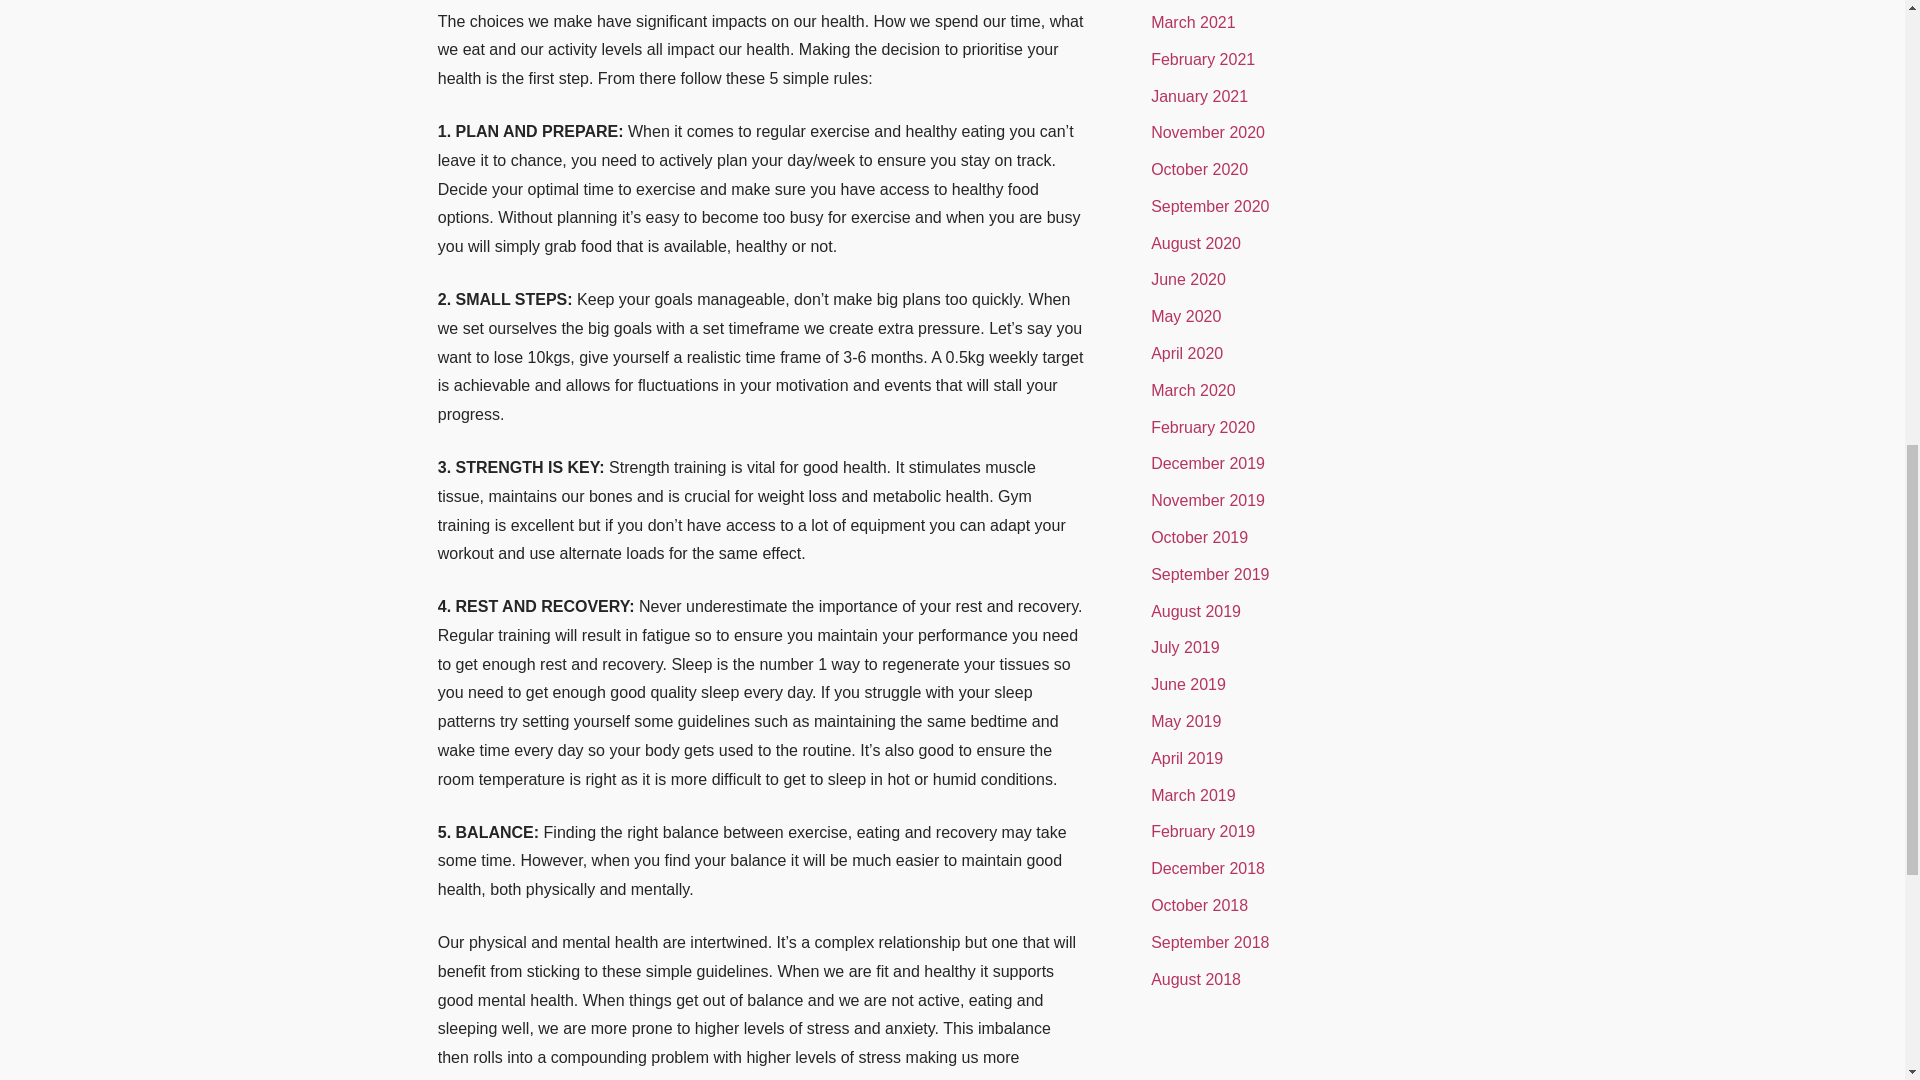 Image resolution: width=1920 pixels, height=1080 pixels. I want to click on October 2020, so click(1199, 169).